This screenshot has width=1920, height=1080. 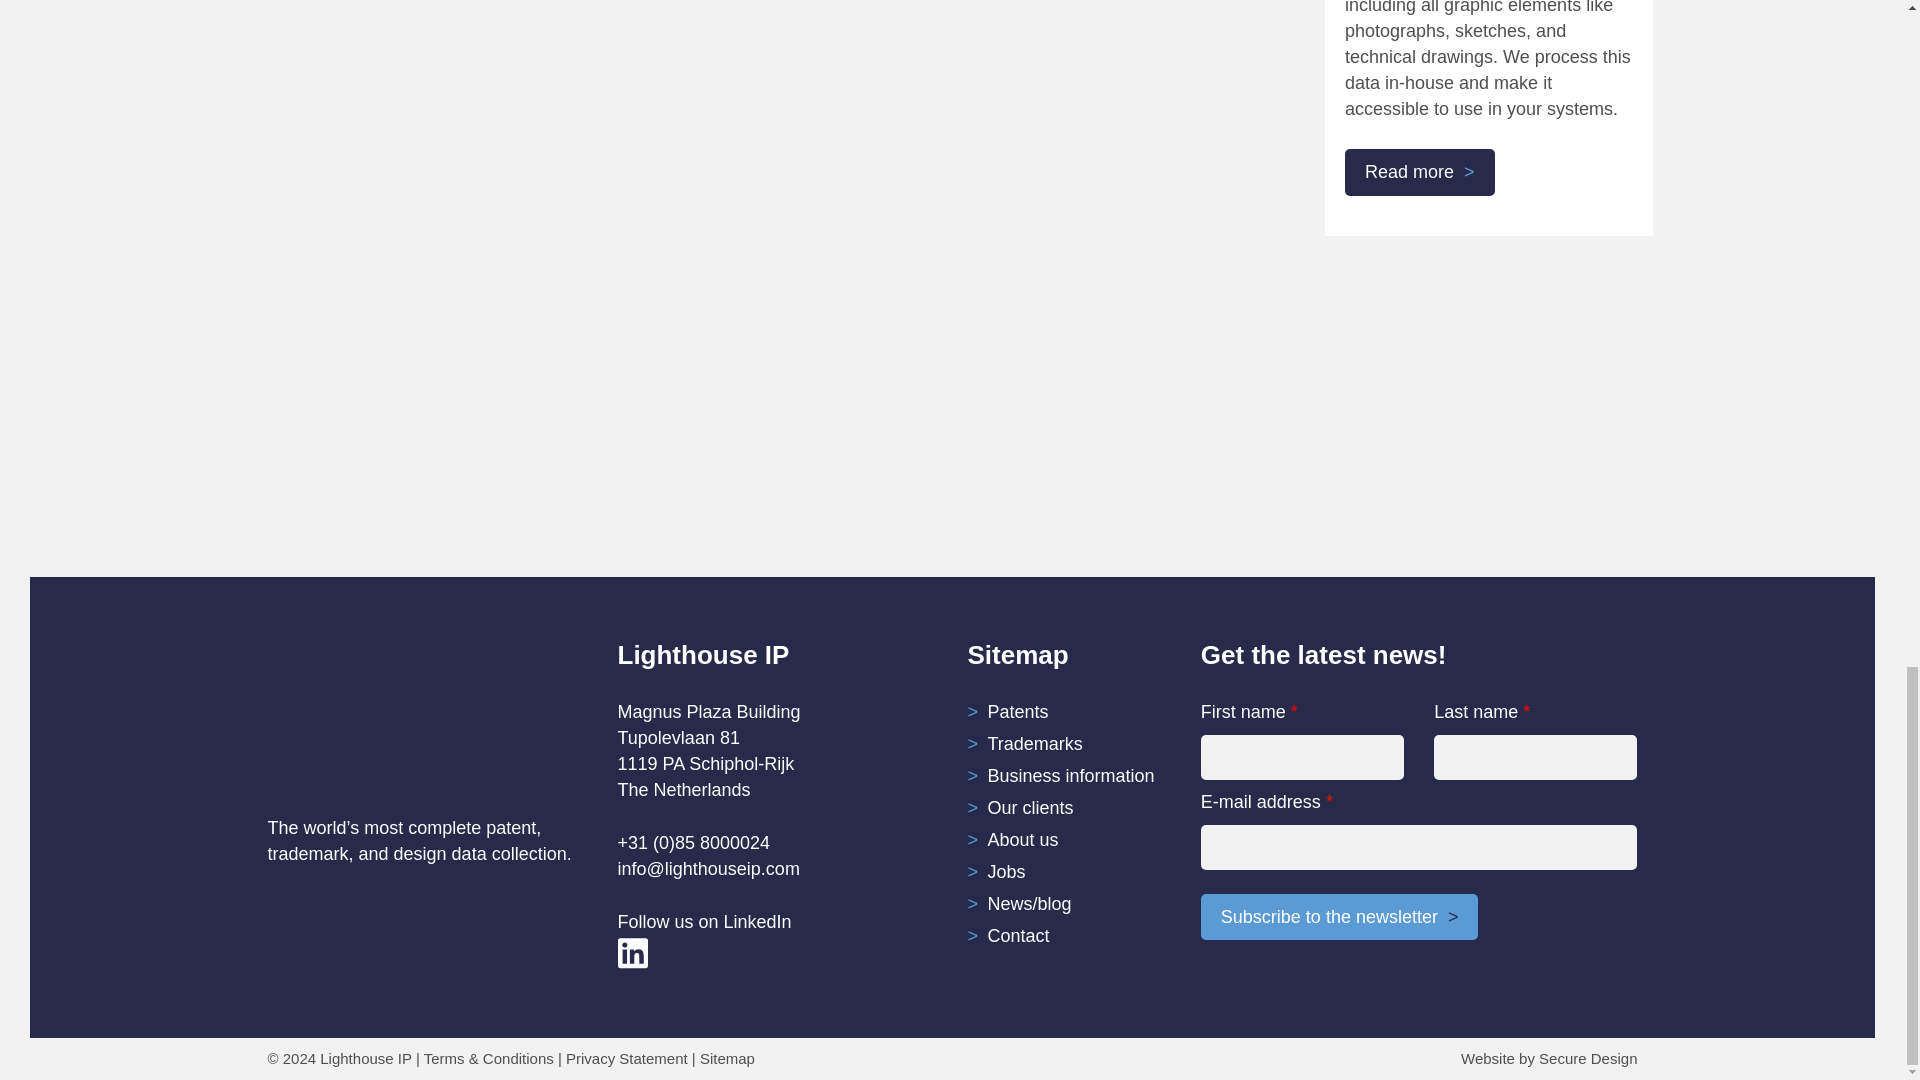 I want to click on Jobs, so click(x=1006, y=872).